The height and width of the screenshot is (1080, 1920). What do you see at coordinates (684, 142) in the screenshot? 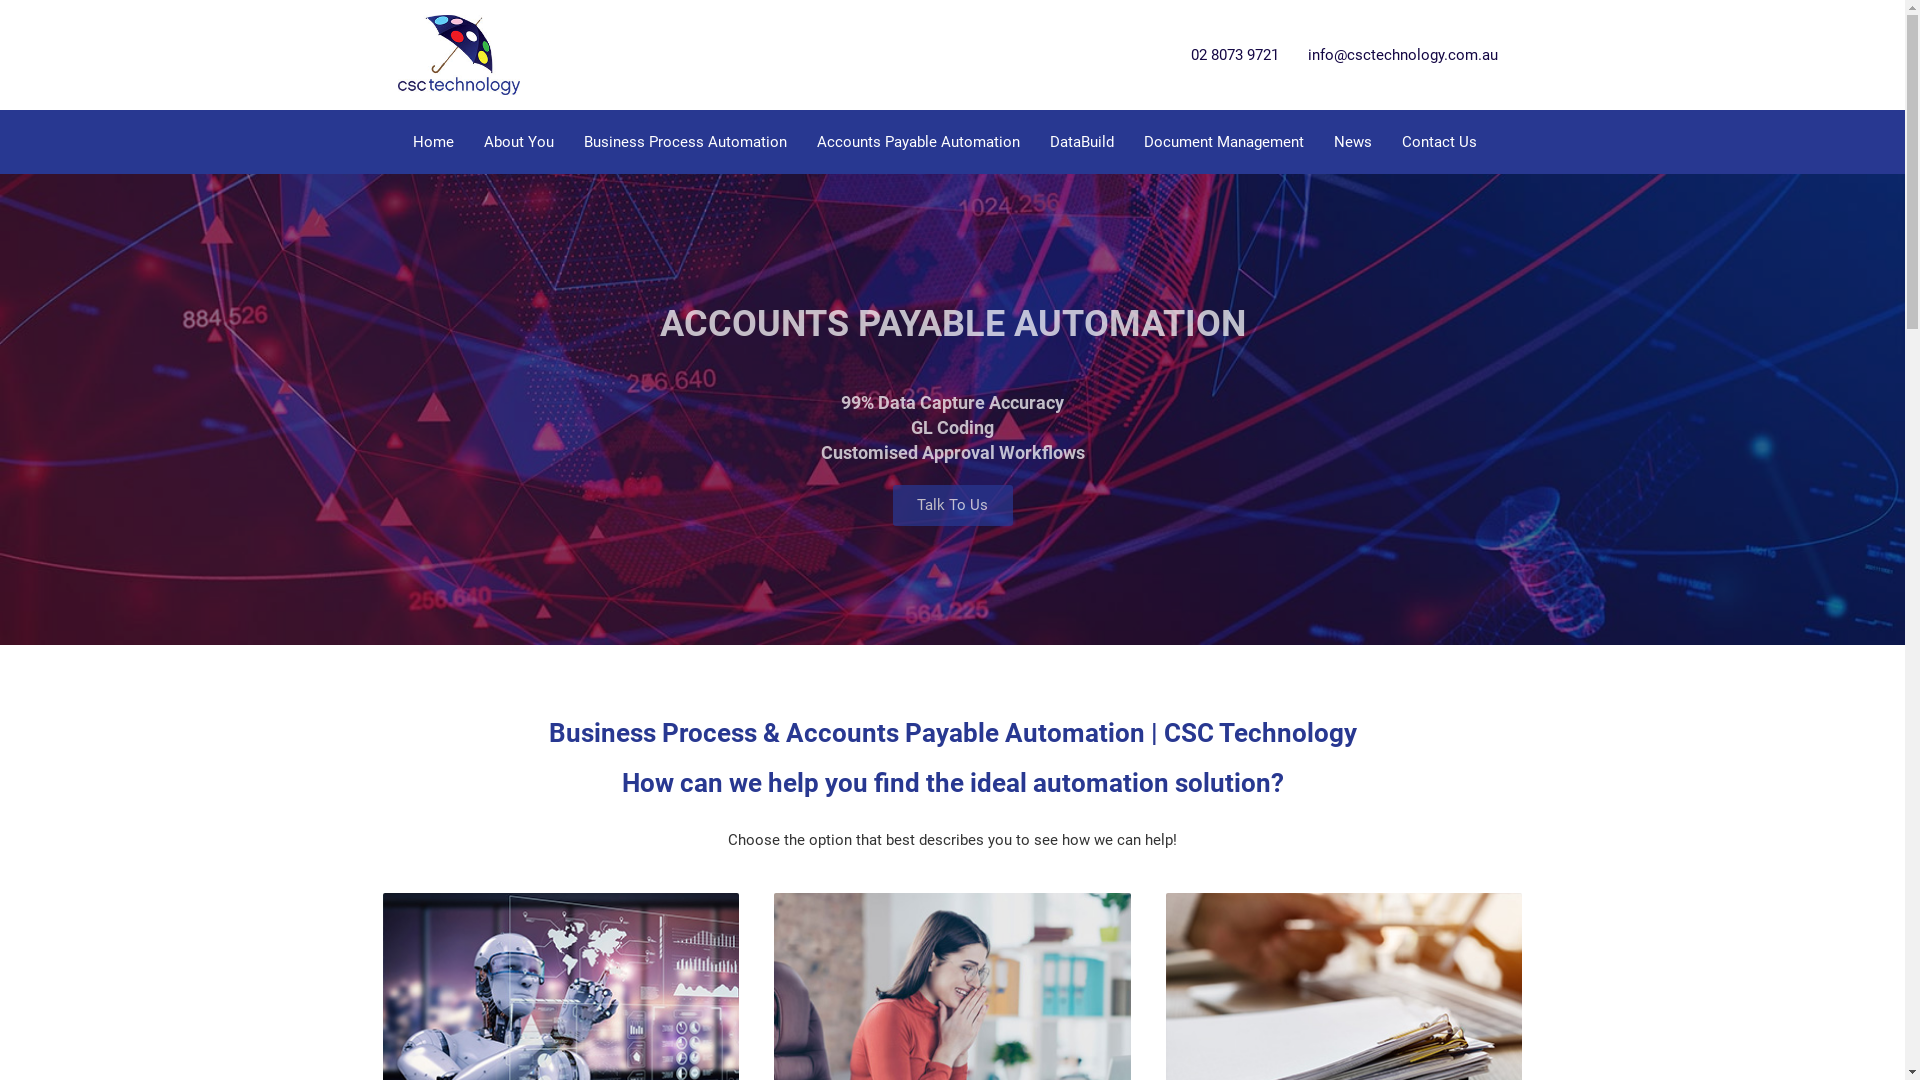
I see `Business Process Automation` at bounding box center [684, 142].